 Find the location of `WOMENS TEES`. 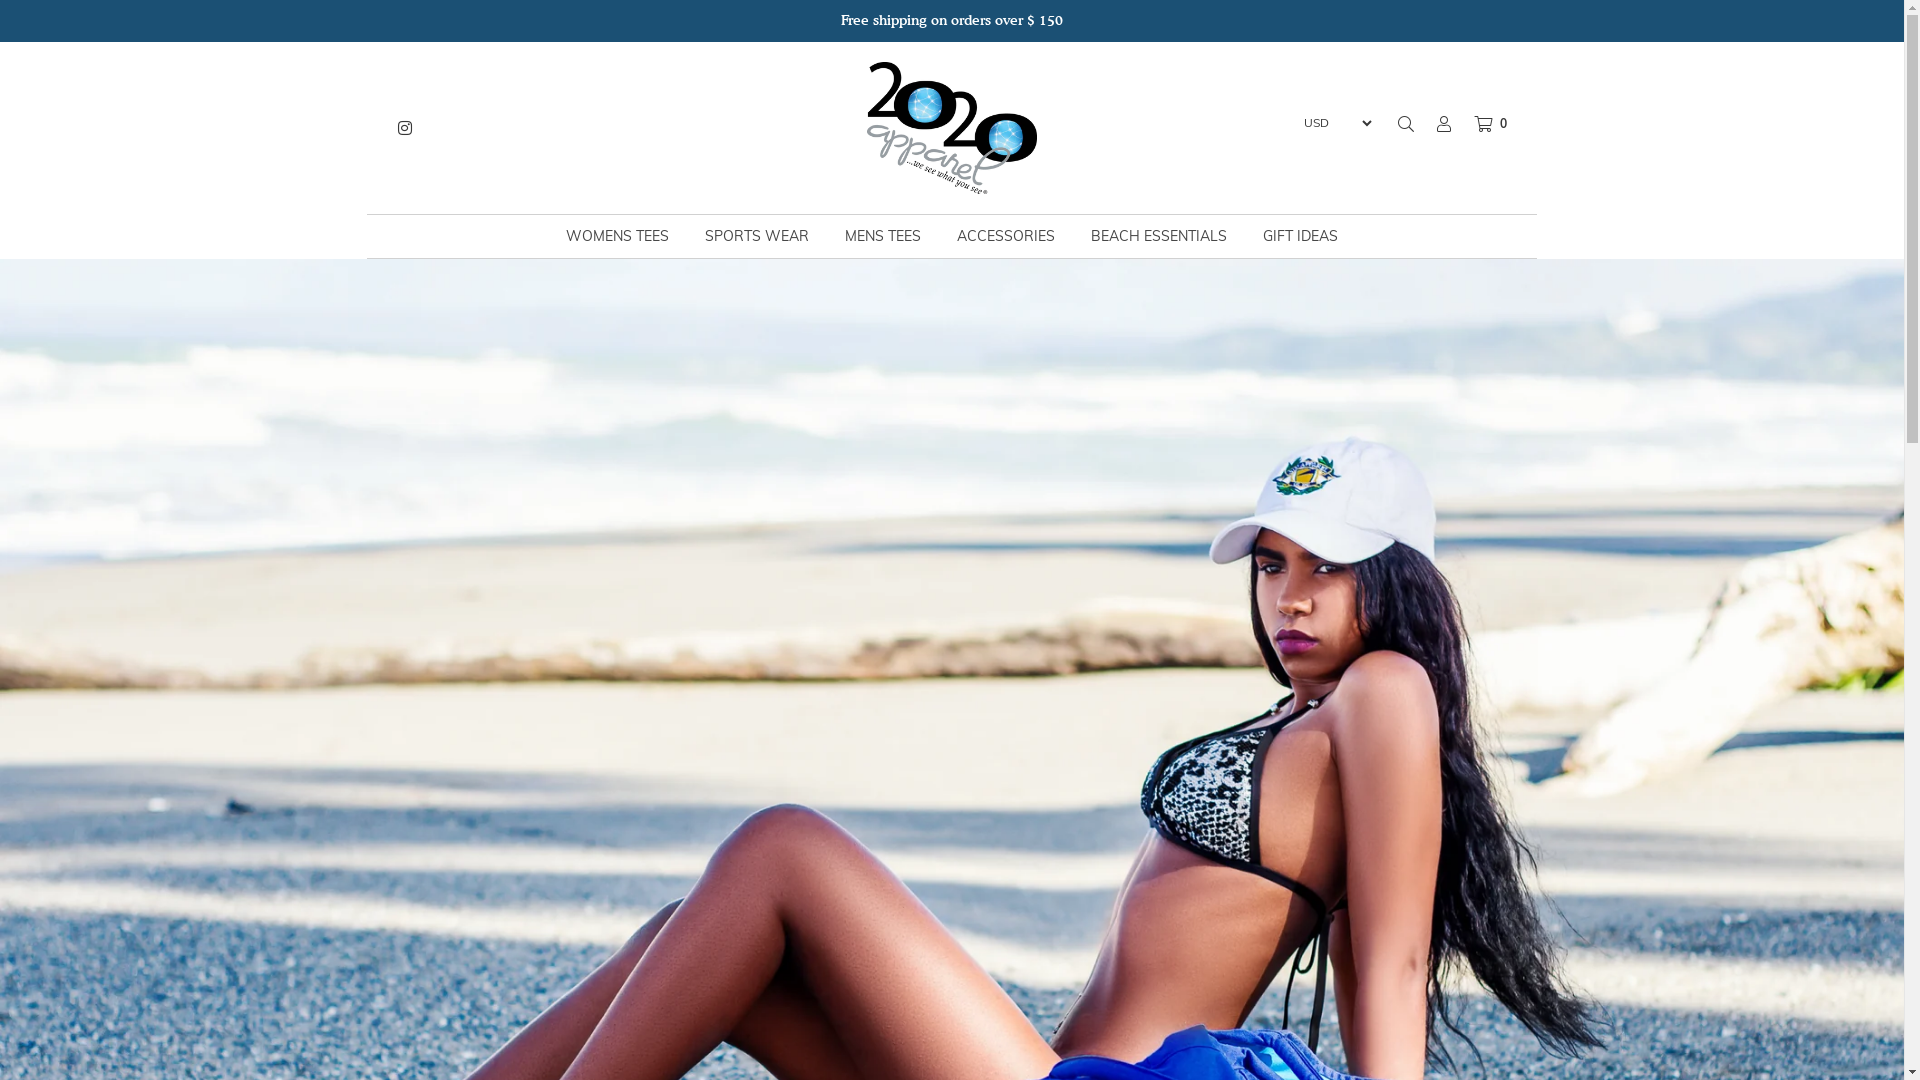

WOMENS TEES is located at coordinates (618, 236).